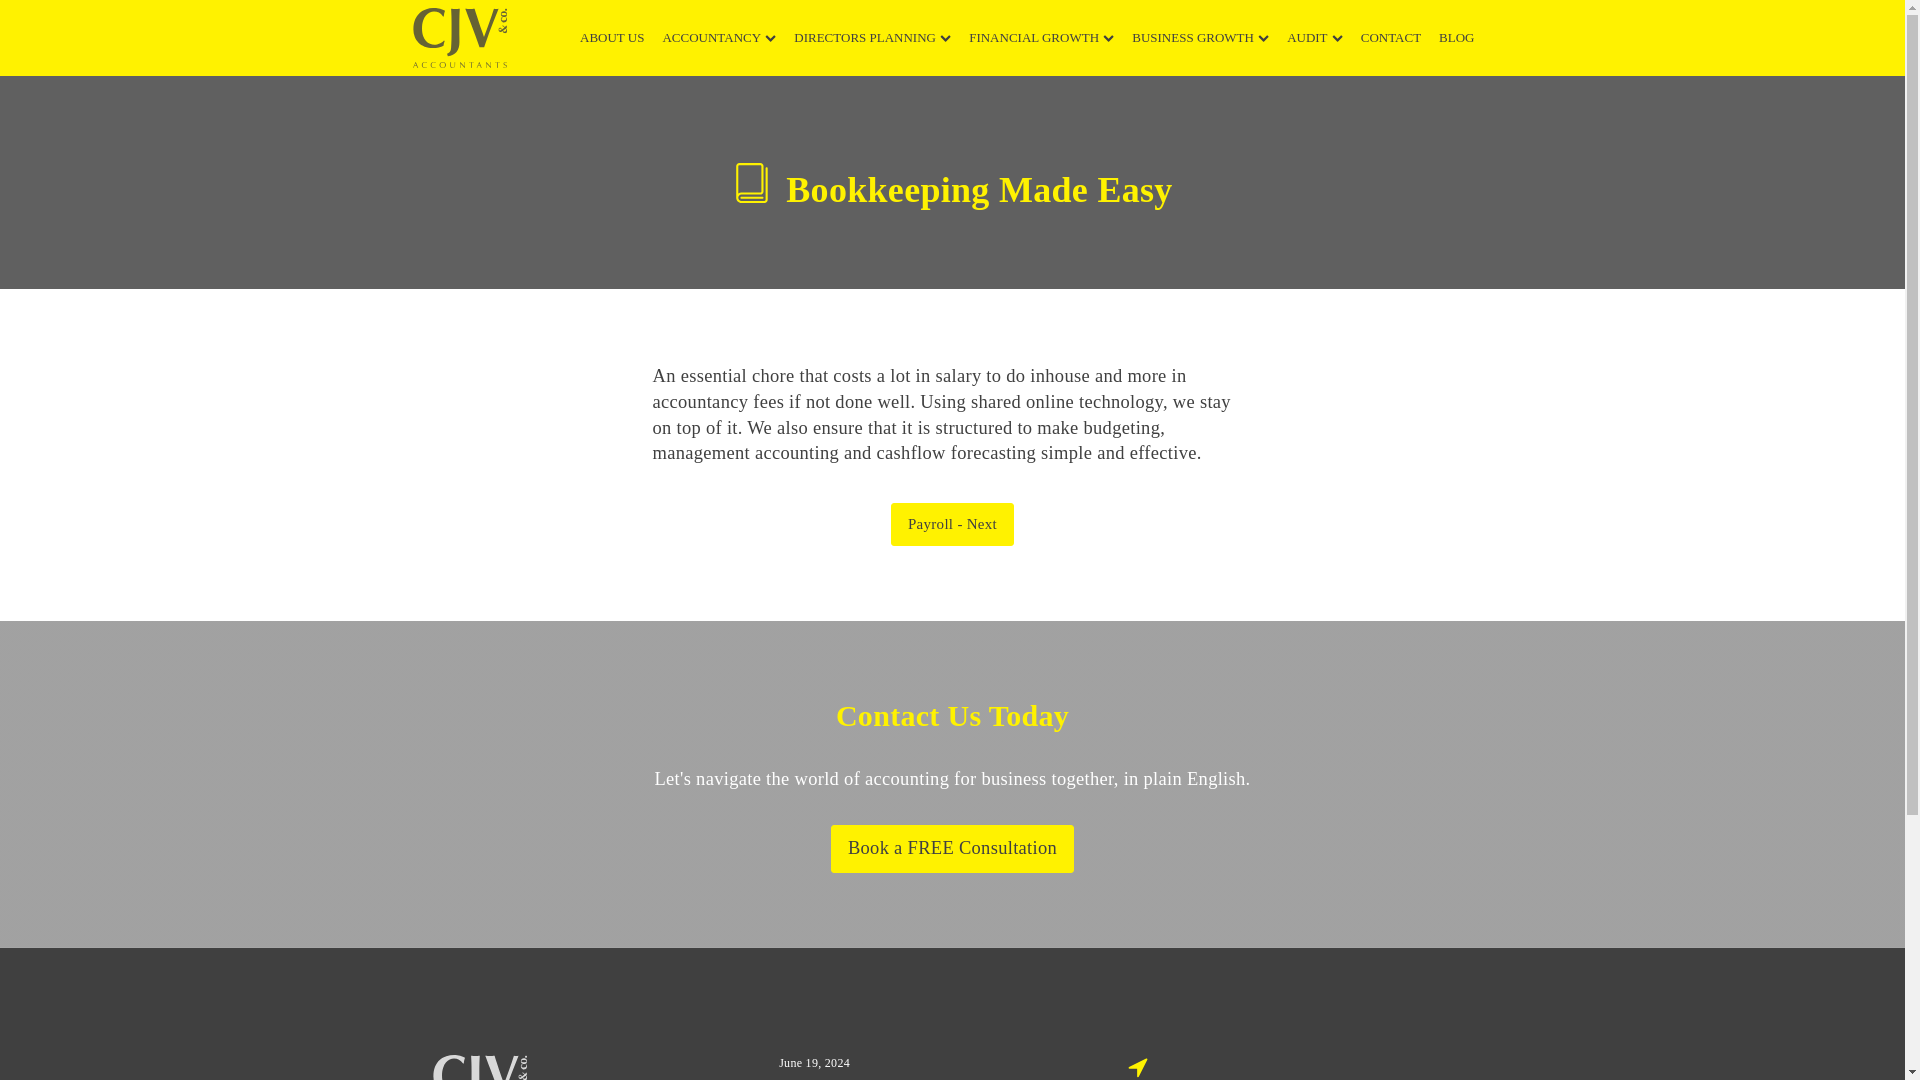 This screenshot has width=1920, height=1080. I want to click on SPECIALIST, so click(1355, 134).